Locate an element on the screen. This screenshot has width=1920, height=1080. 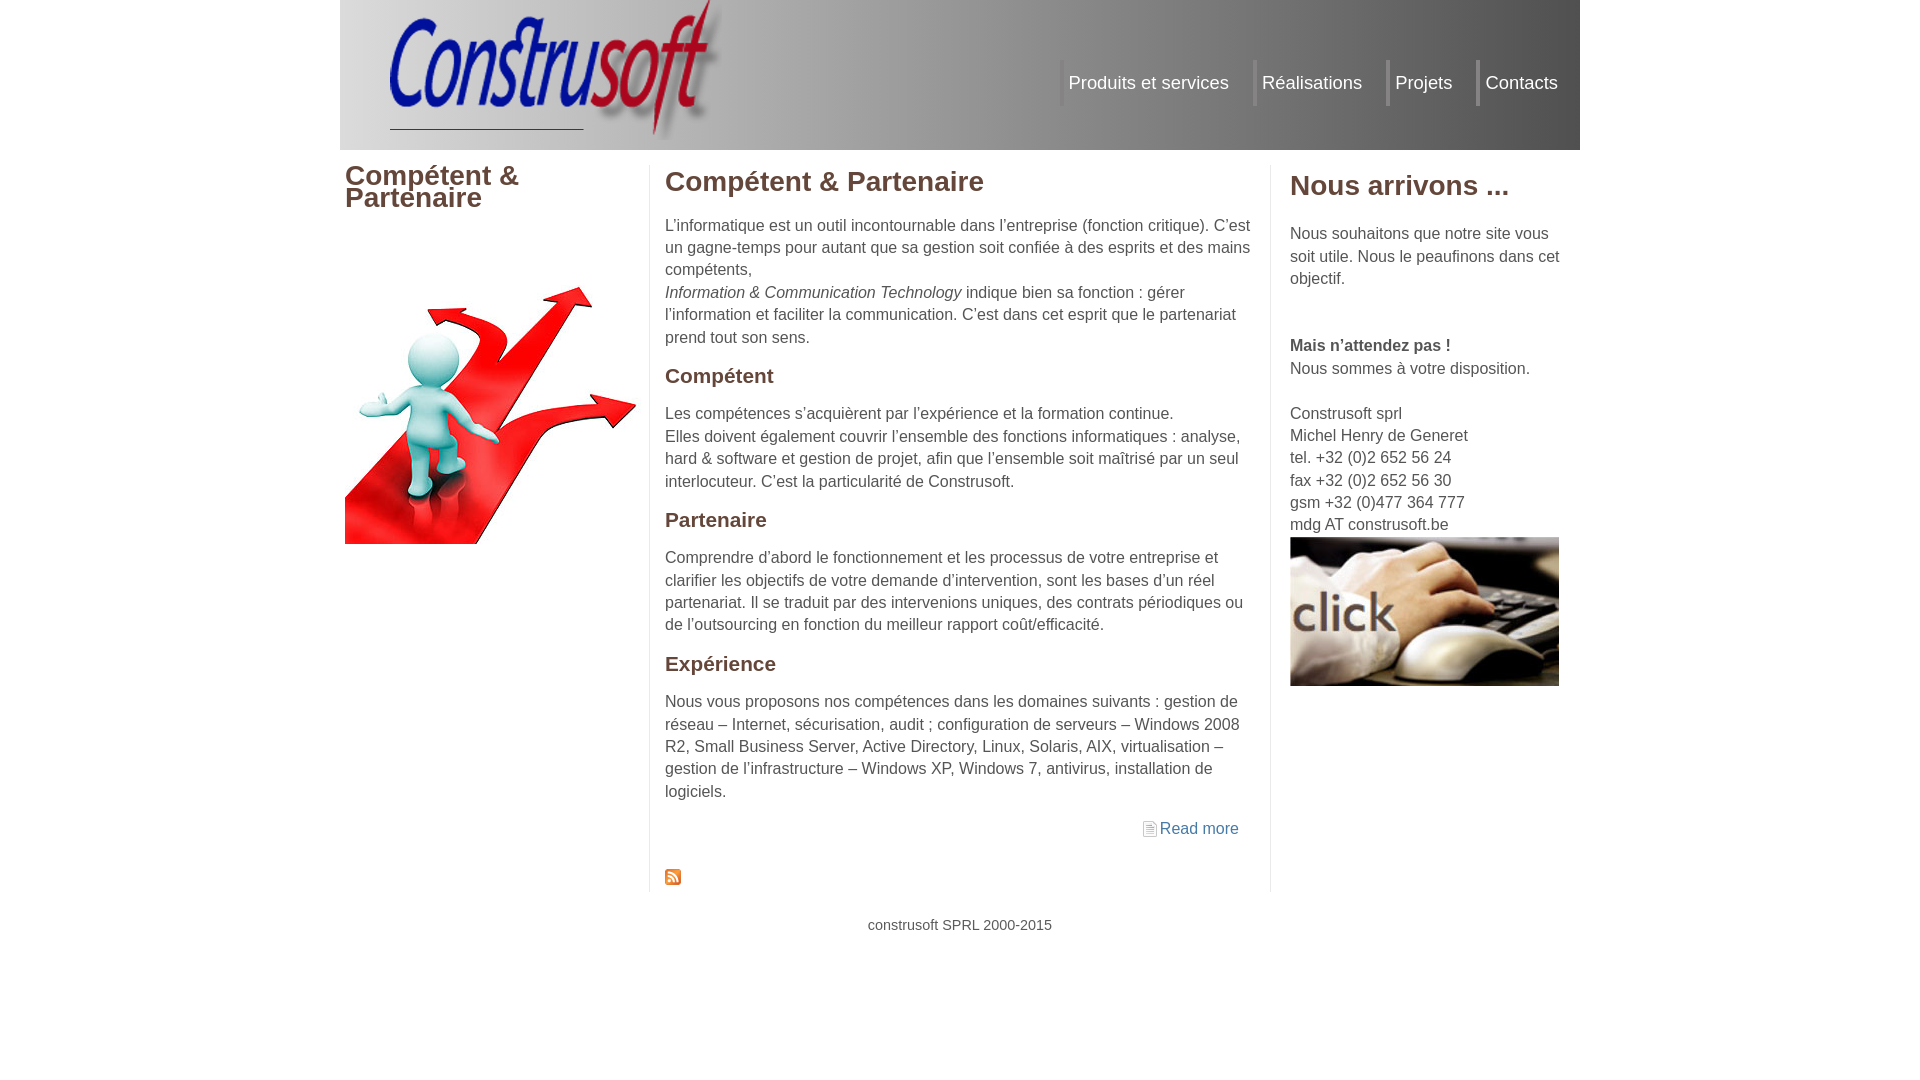
Contacts is located at coordinates (1527, 83).